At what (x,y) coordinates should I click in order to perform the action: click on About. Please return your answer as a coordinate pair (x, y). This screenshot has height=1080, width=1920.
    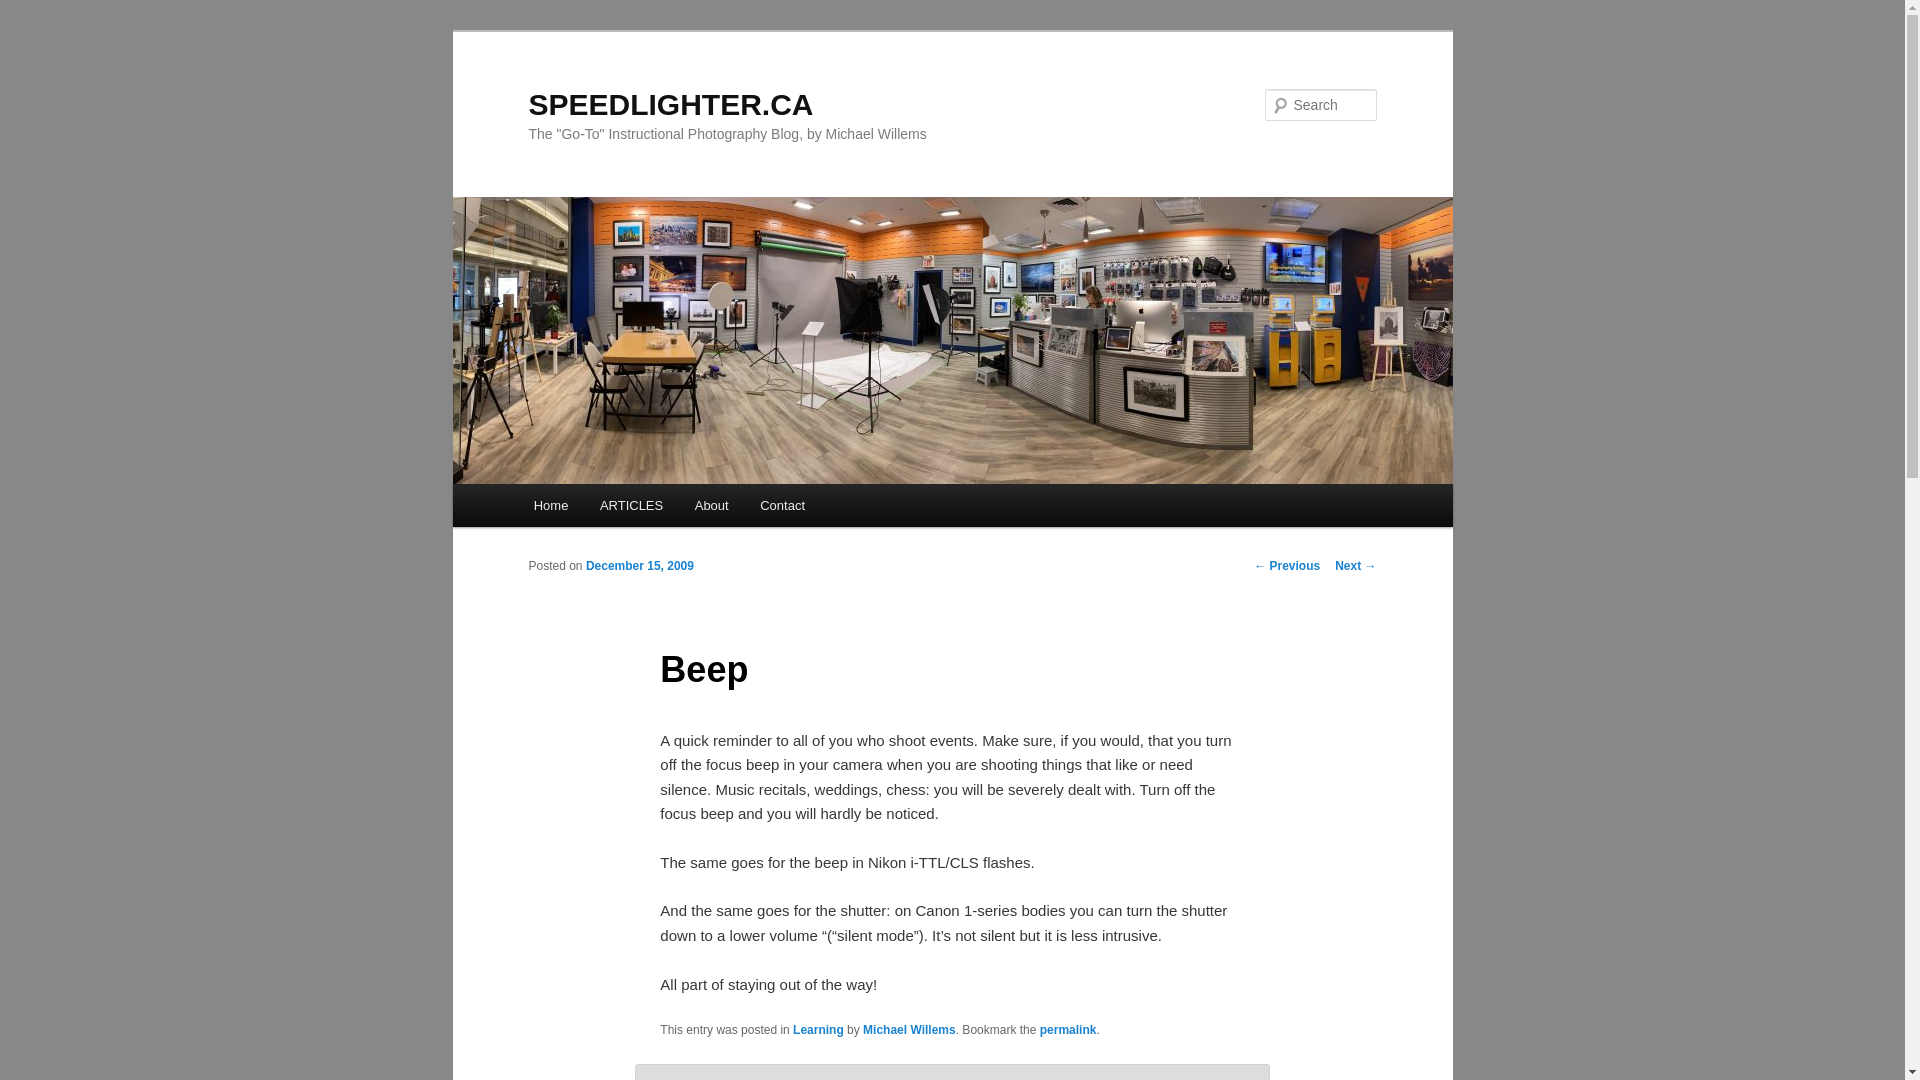
    Looking at the image, I should click on (712, 505).